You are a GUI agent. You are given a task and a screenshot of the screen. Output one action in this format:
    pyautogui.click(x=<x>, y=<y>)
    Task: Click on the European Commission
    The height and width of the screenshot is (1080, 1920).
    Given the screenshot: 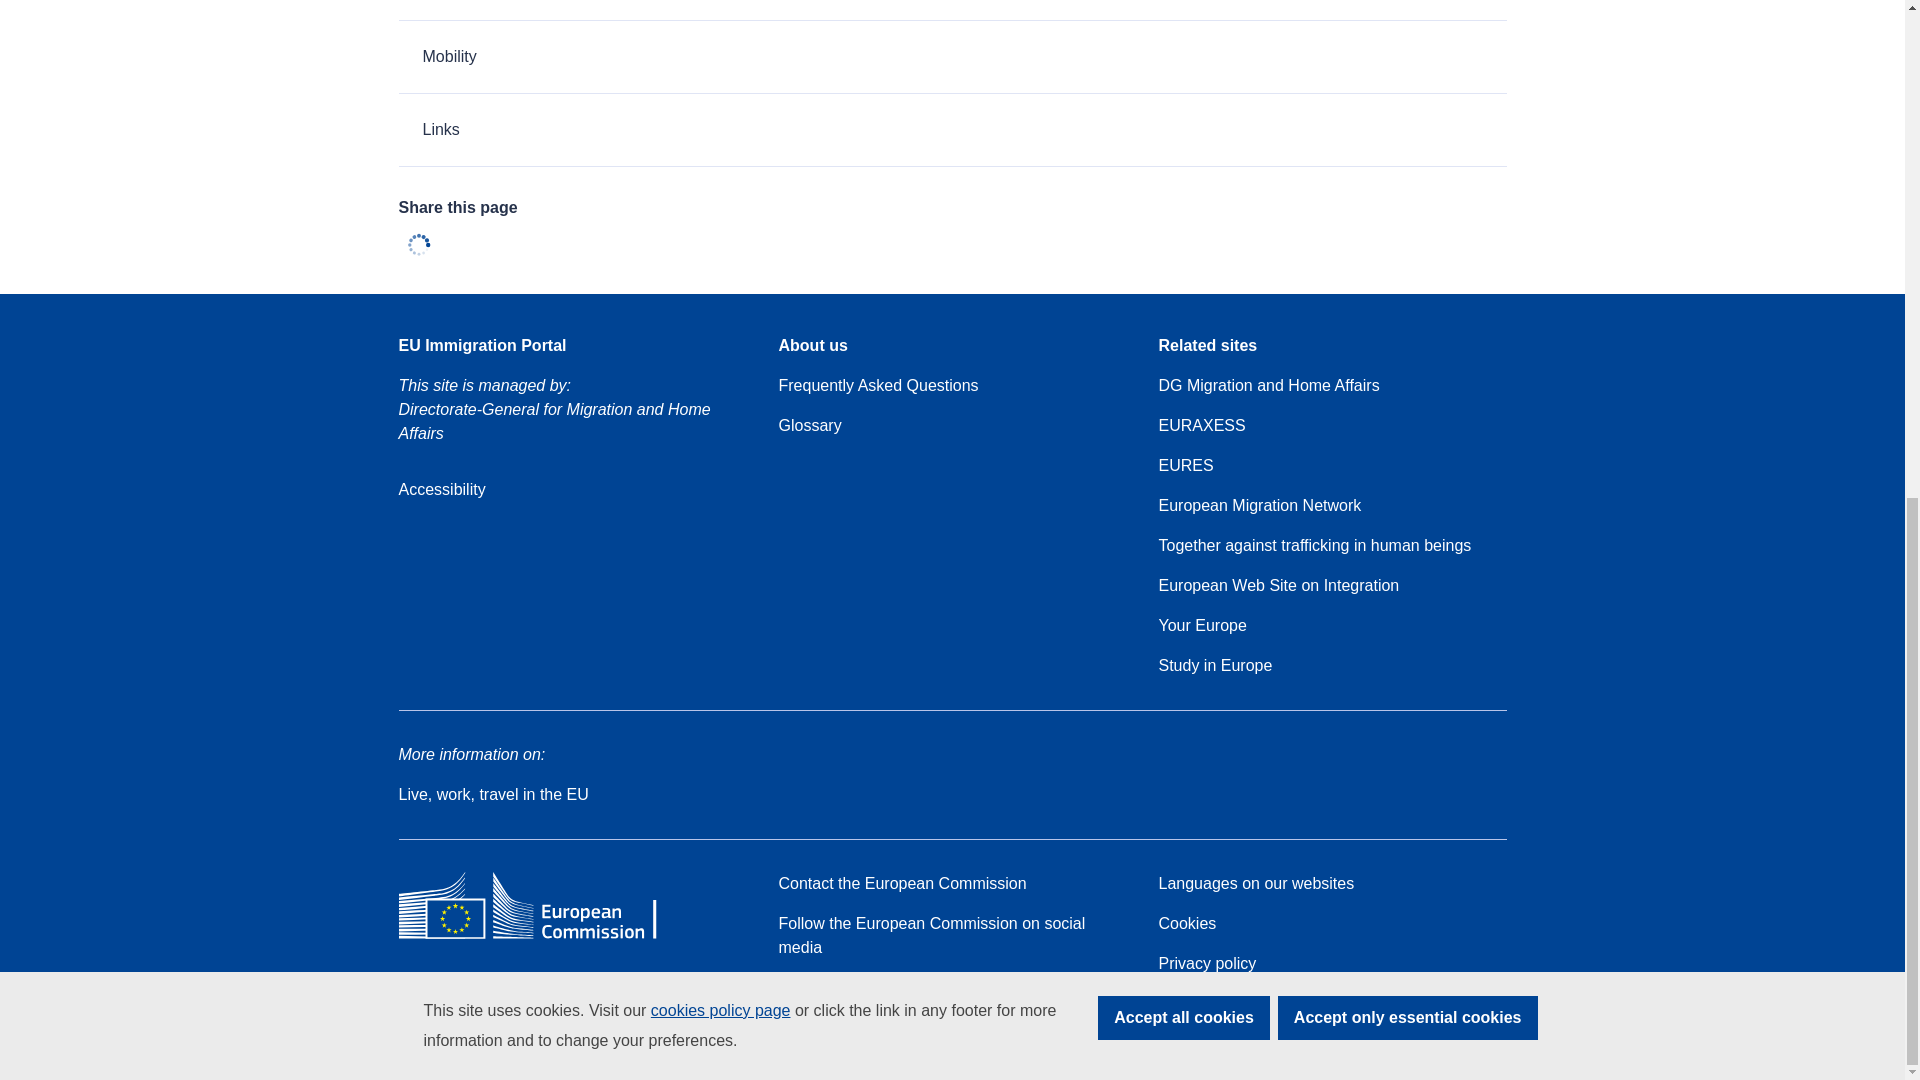 What is the action you would take?
    pyautogui.click(x=542, y=938)
    